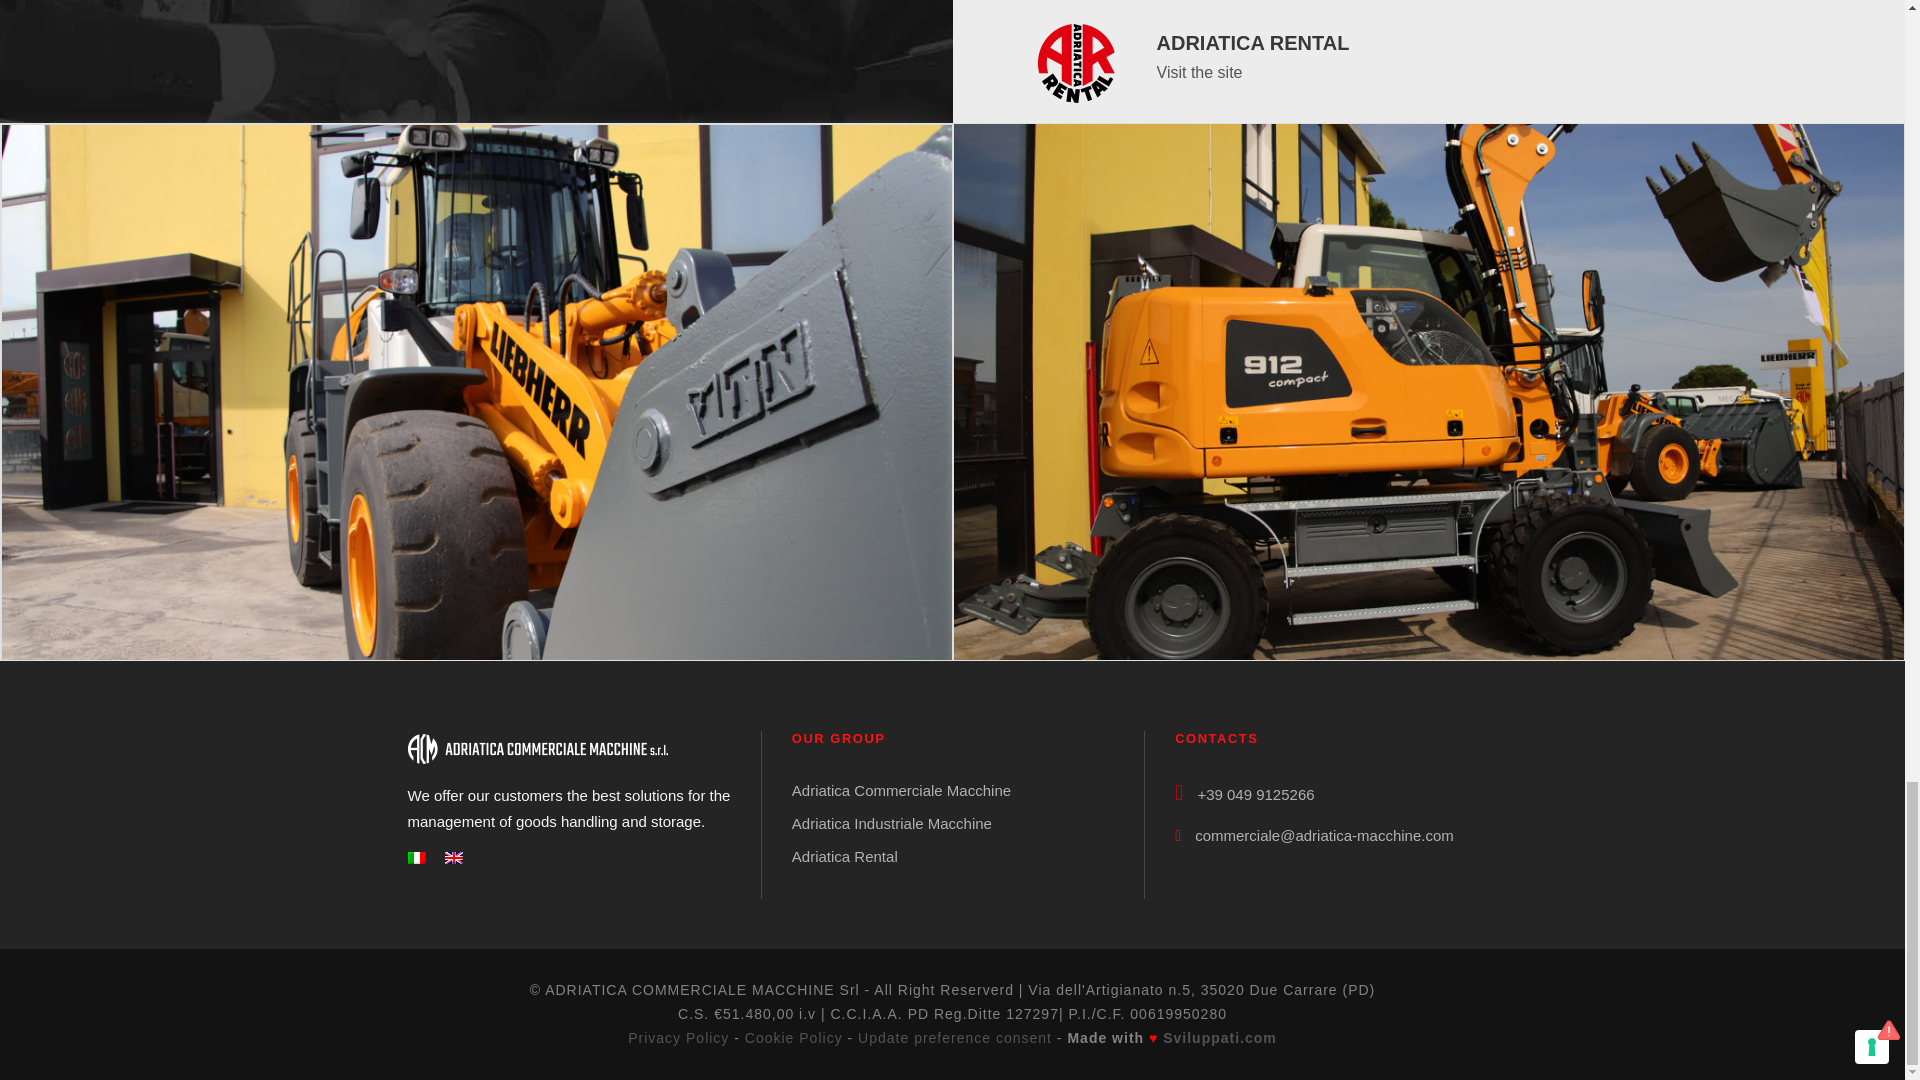 The height and width of the screenshot is (1080, 1920). I want to click on Cookie Policy , so click(793, 1038).